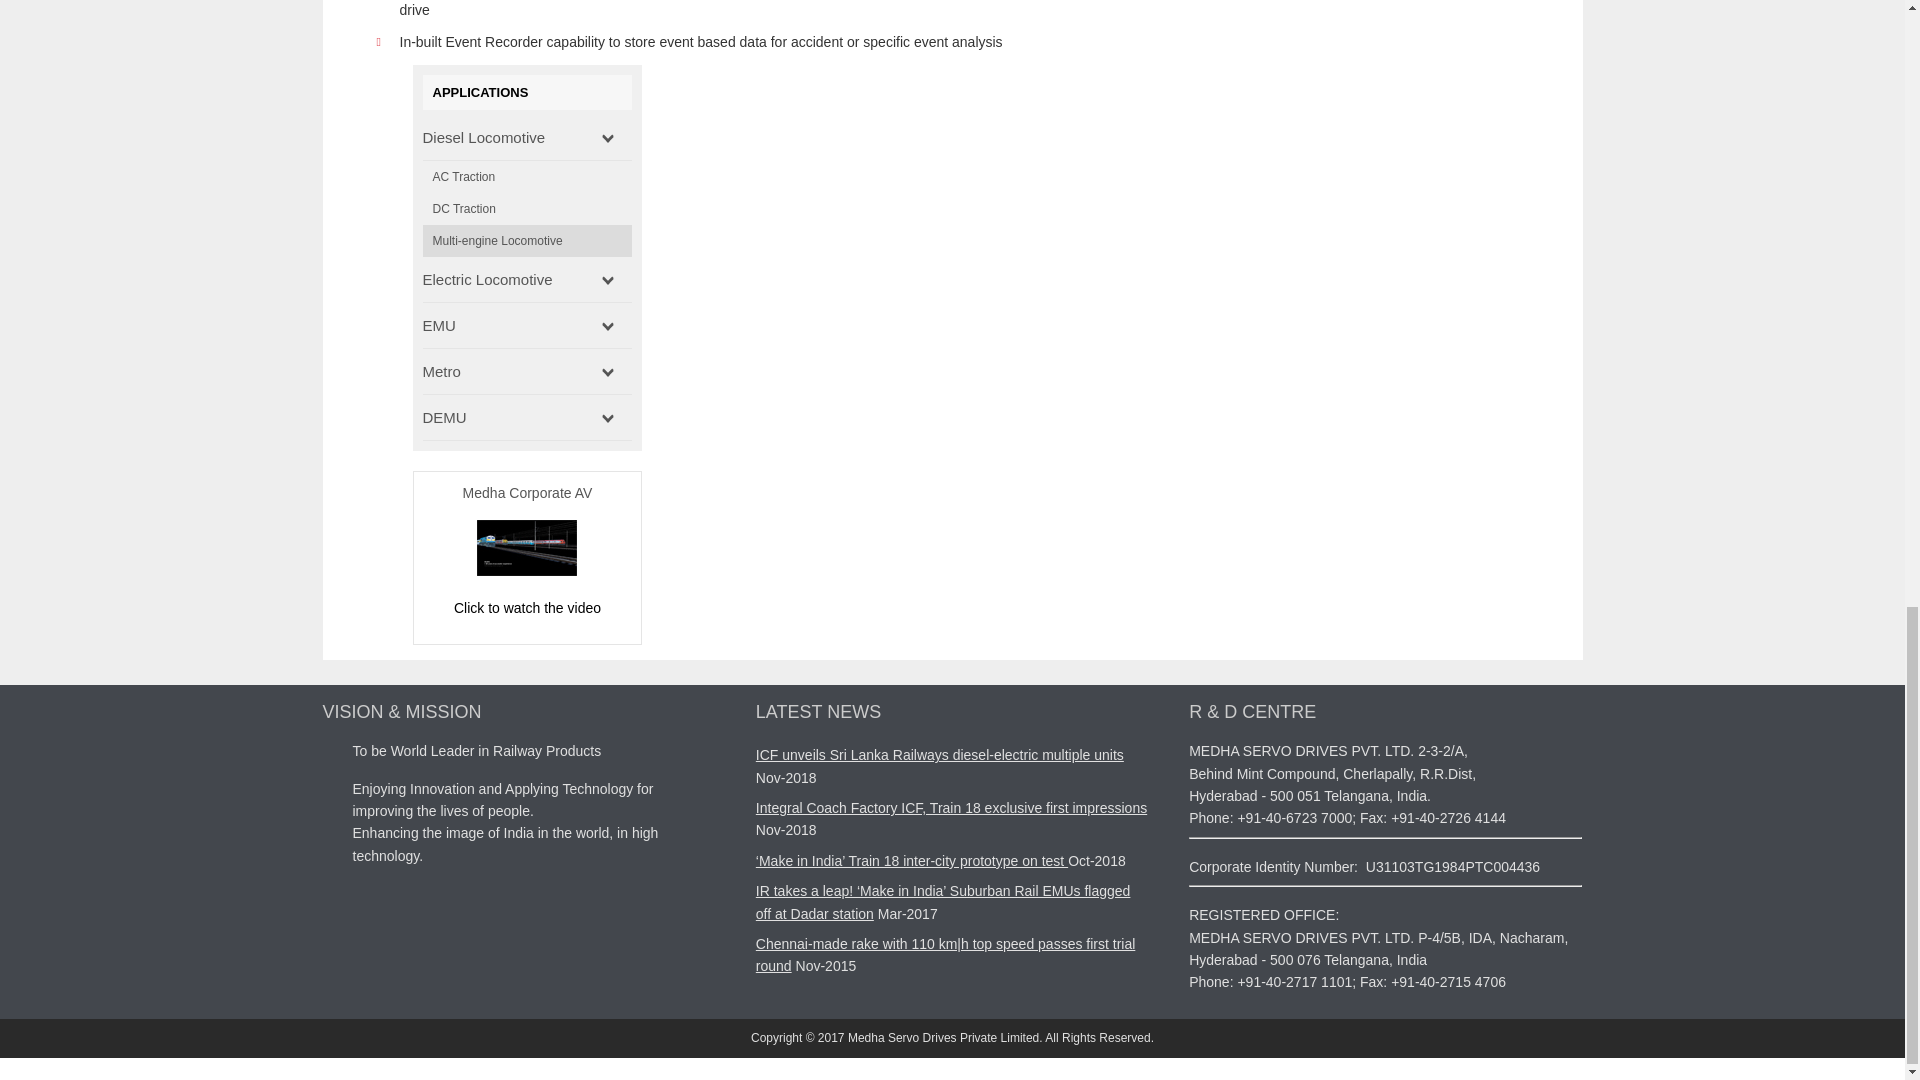 The width and height of the screenshot is (1920, 1080). Describe the element at coordinates (526, 608) in the screenshot. I see `Medha Audio Visual` at that location.